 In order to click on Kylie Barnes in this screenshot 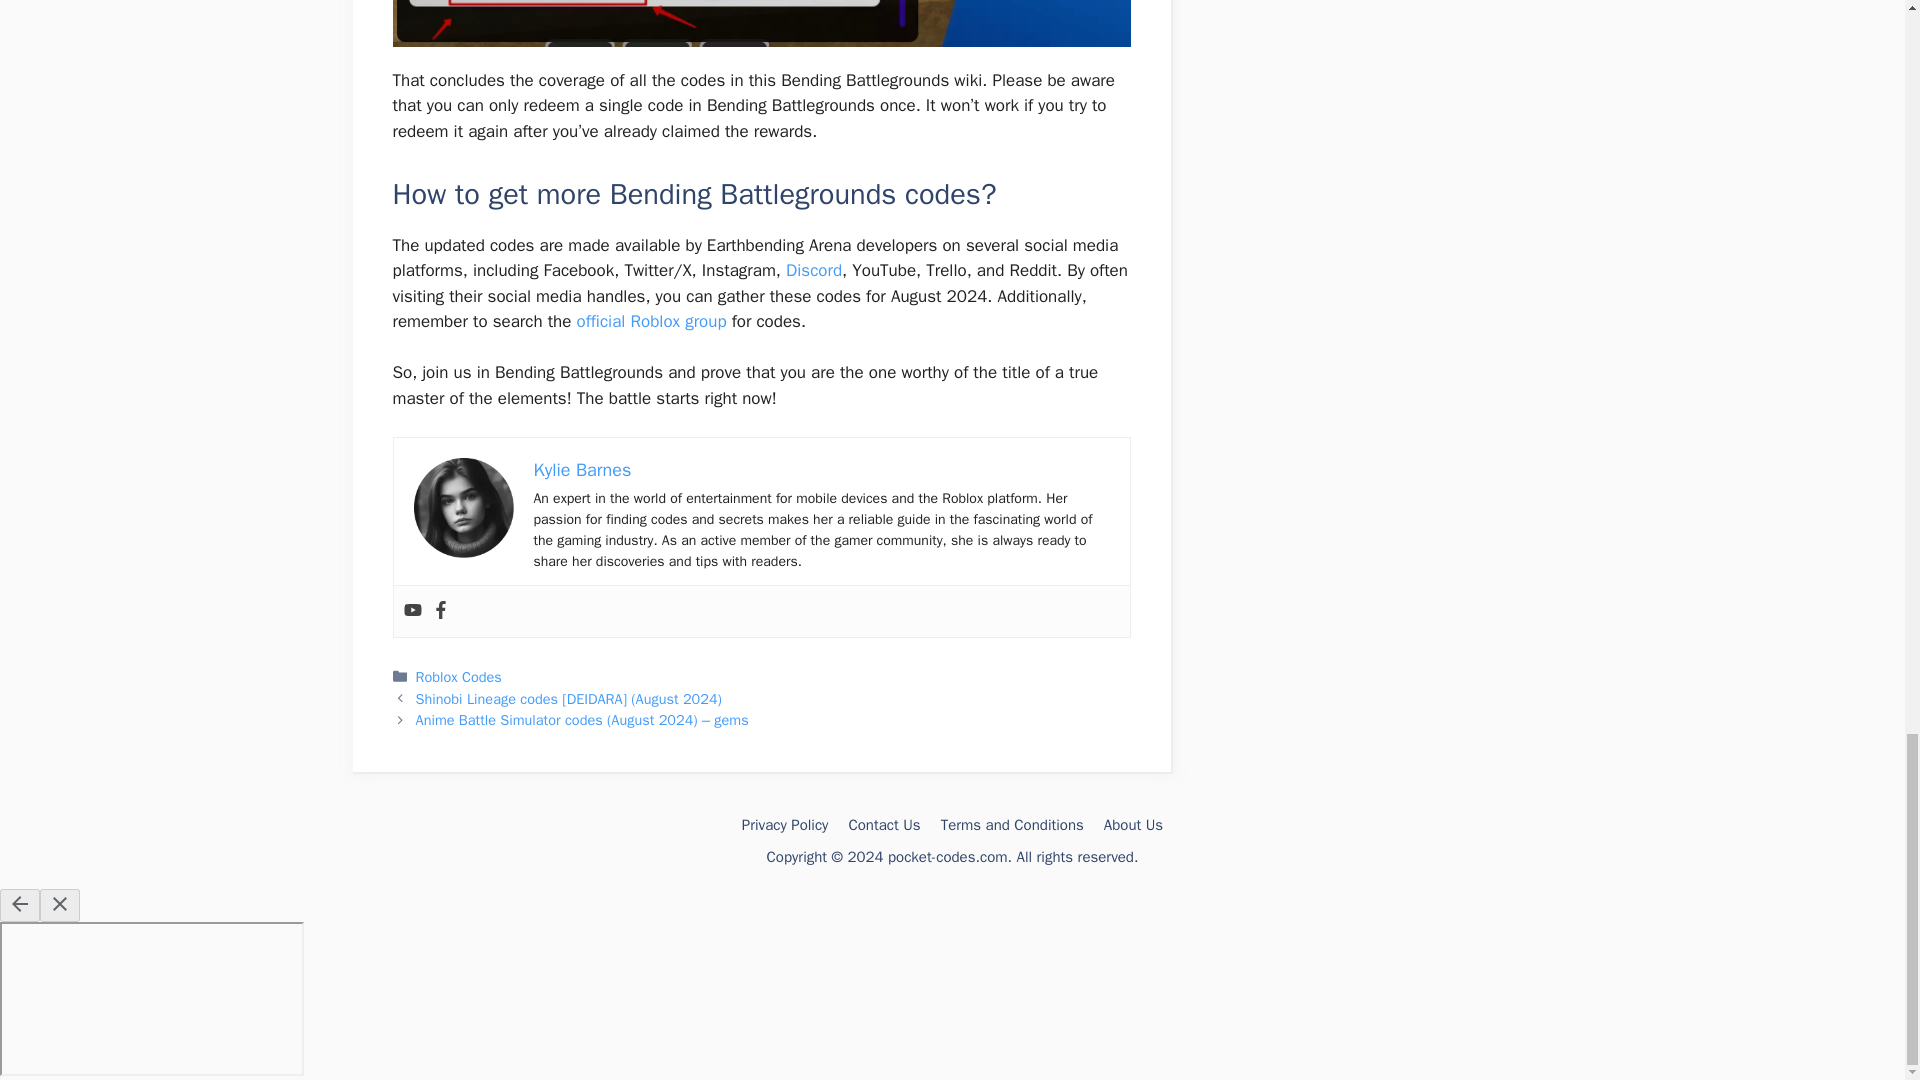, I will do `click(582, 470)`.